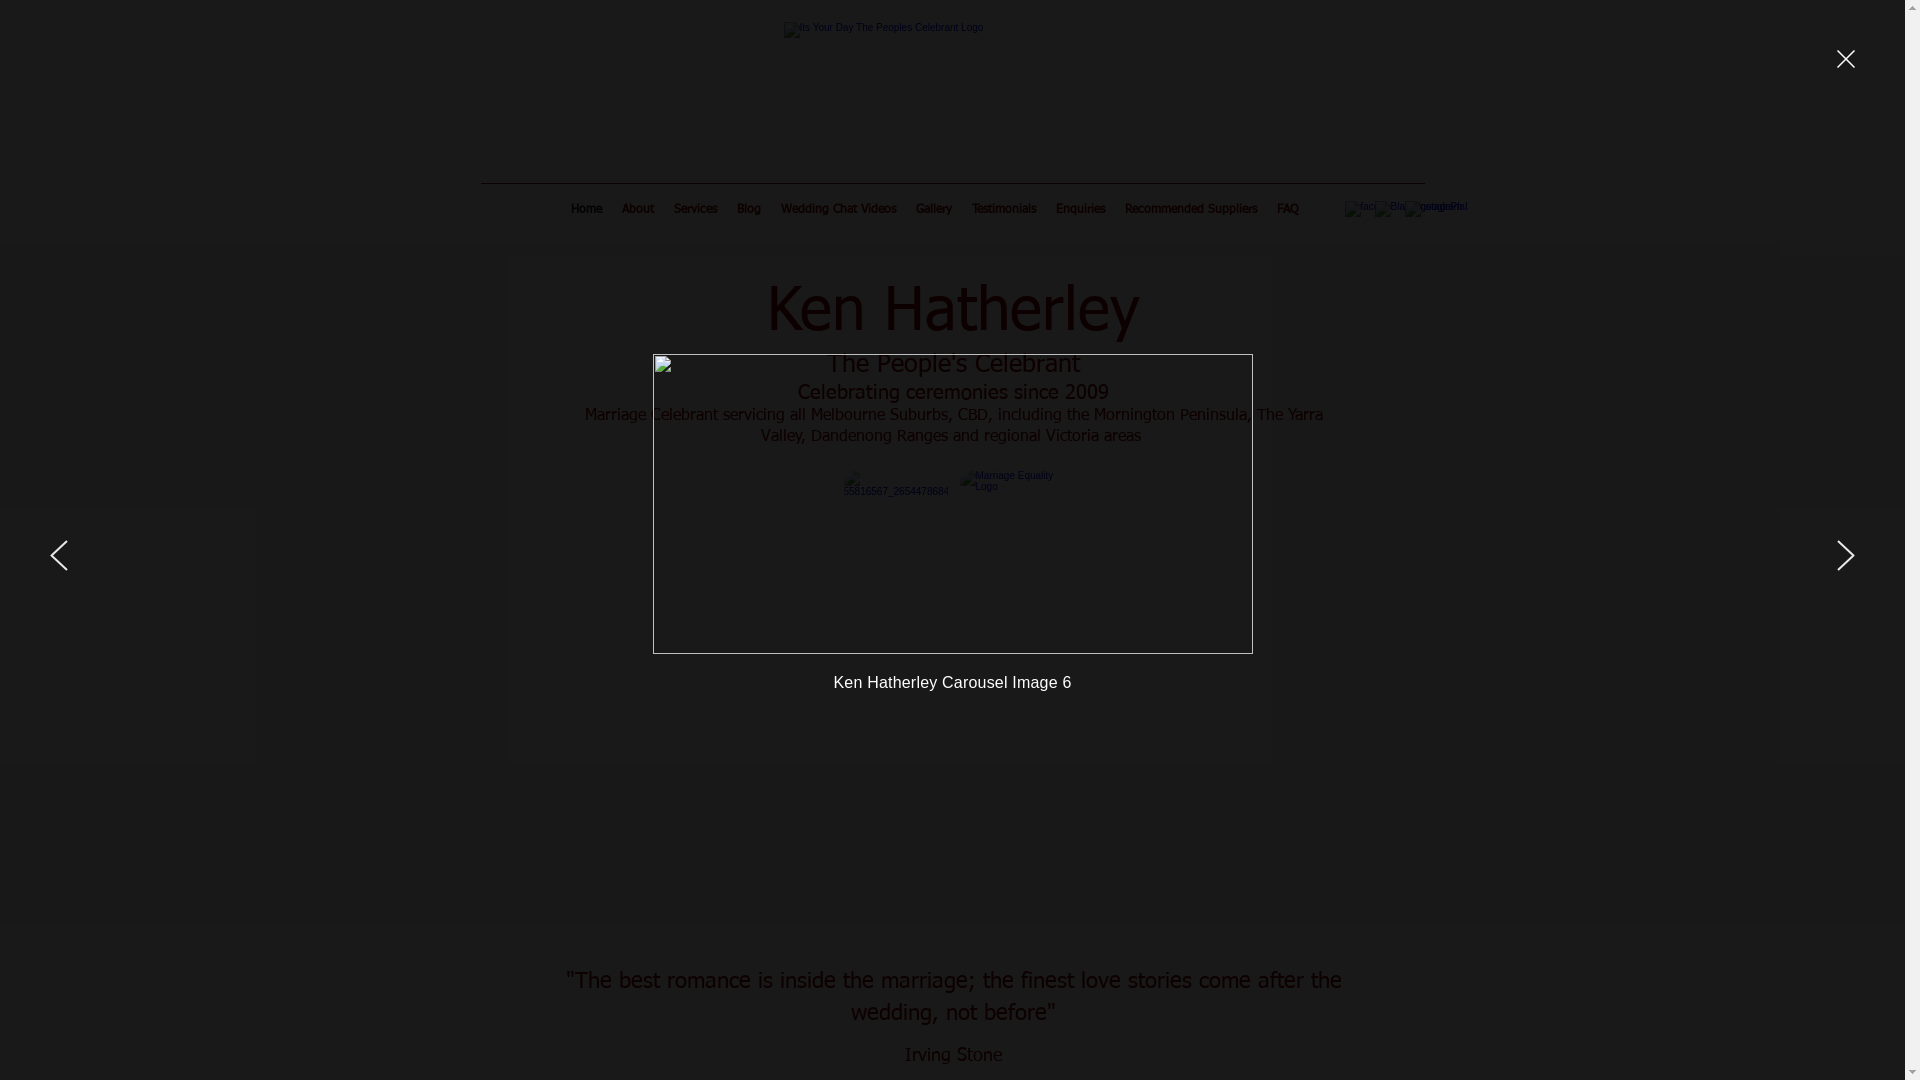 The height and width of the screenshot is (1080, 1920). Describe the element at coordinates (586, 209) in the screenshot. I see `Home` at that location.